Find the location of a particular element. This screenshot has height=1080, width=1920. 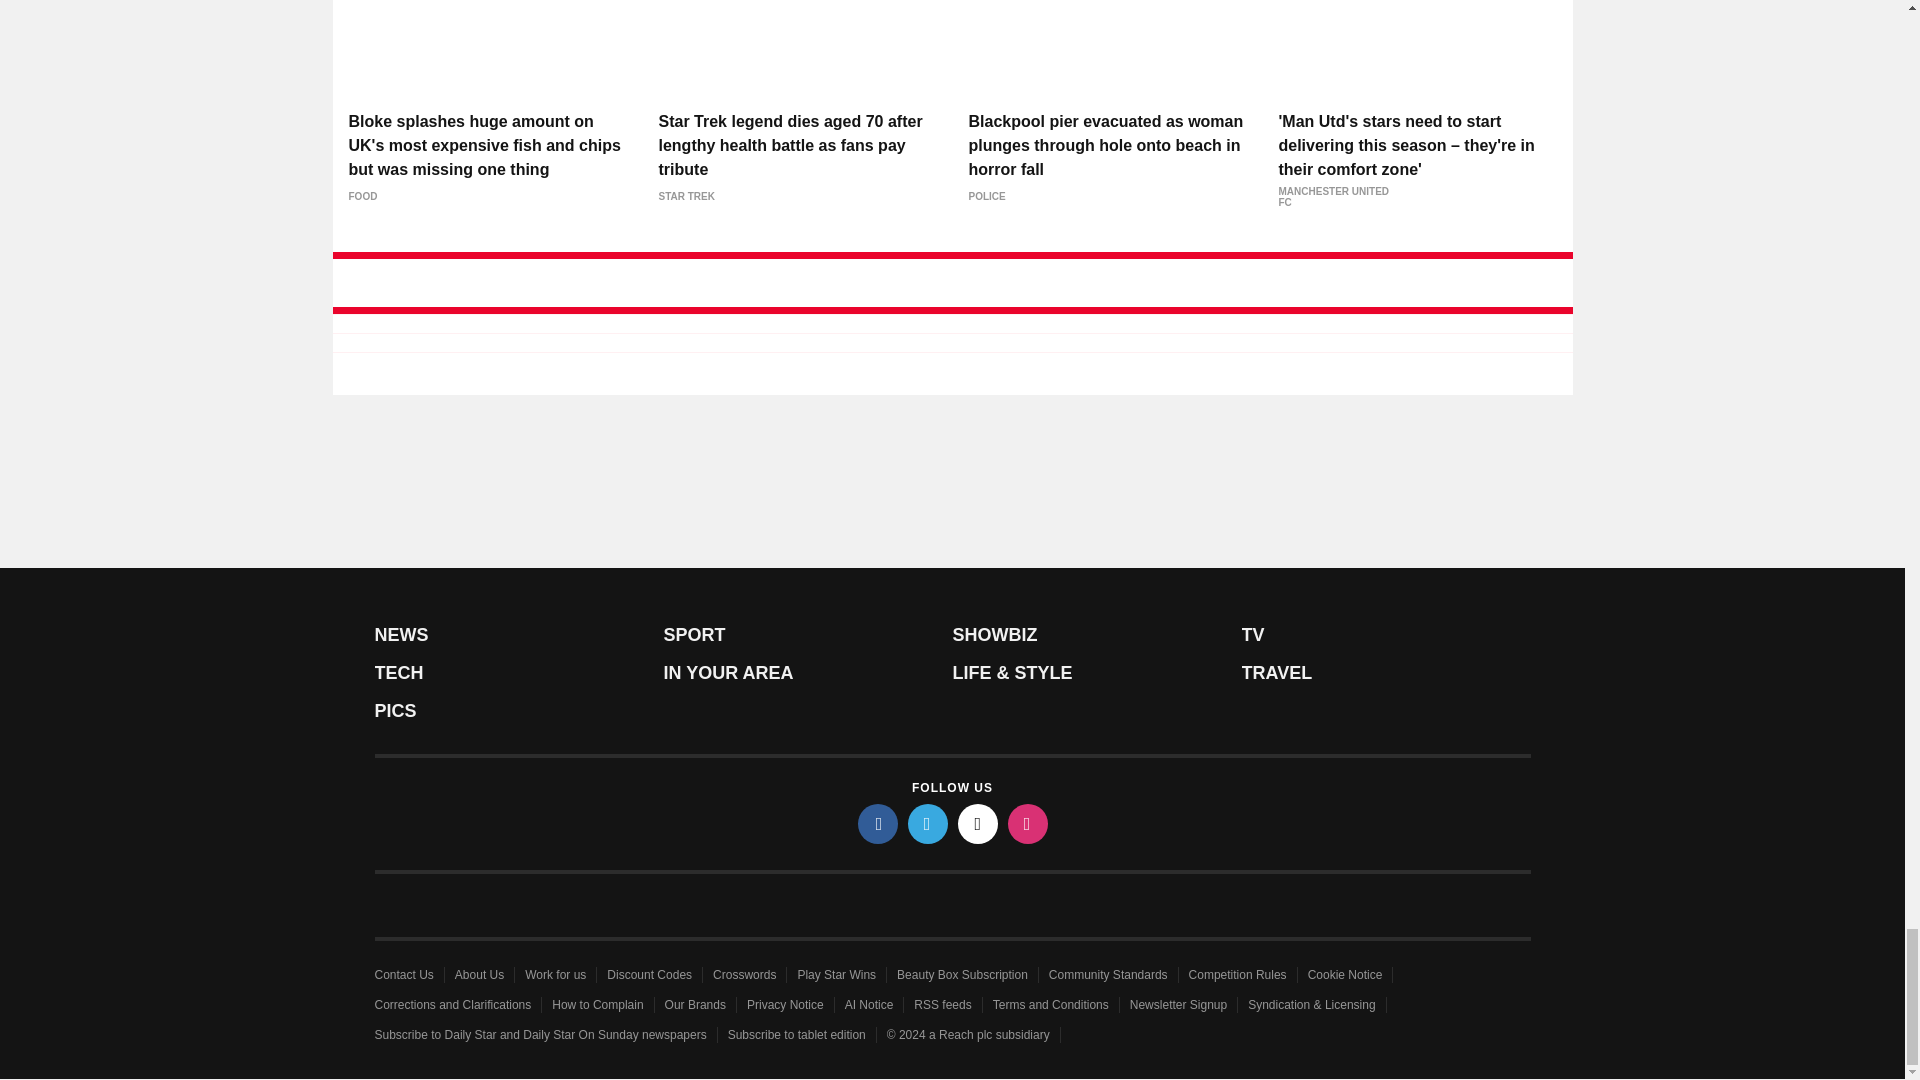

tiktok is located at coordinates (978, 823).